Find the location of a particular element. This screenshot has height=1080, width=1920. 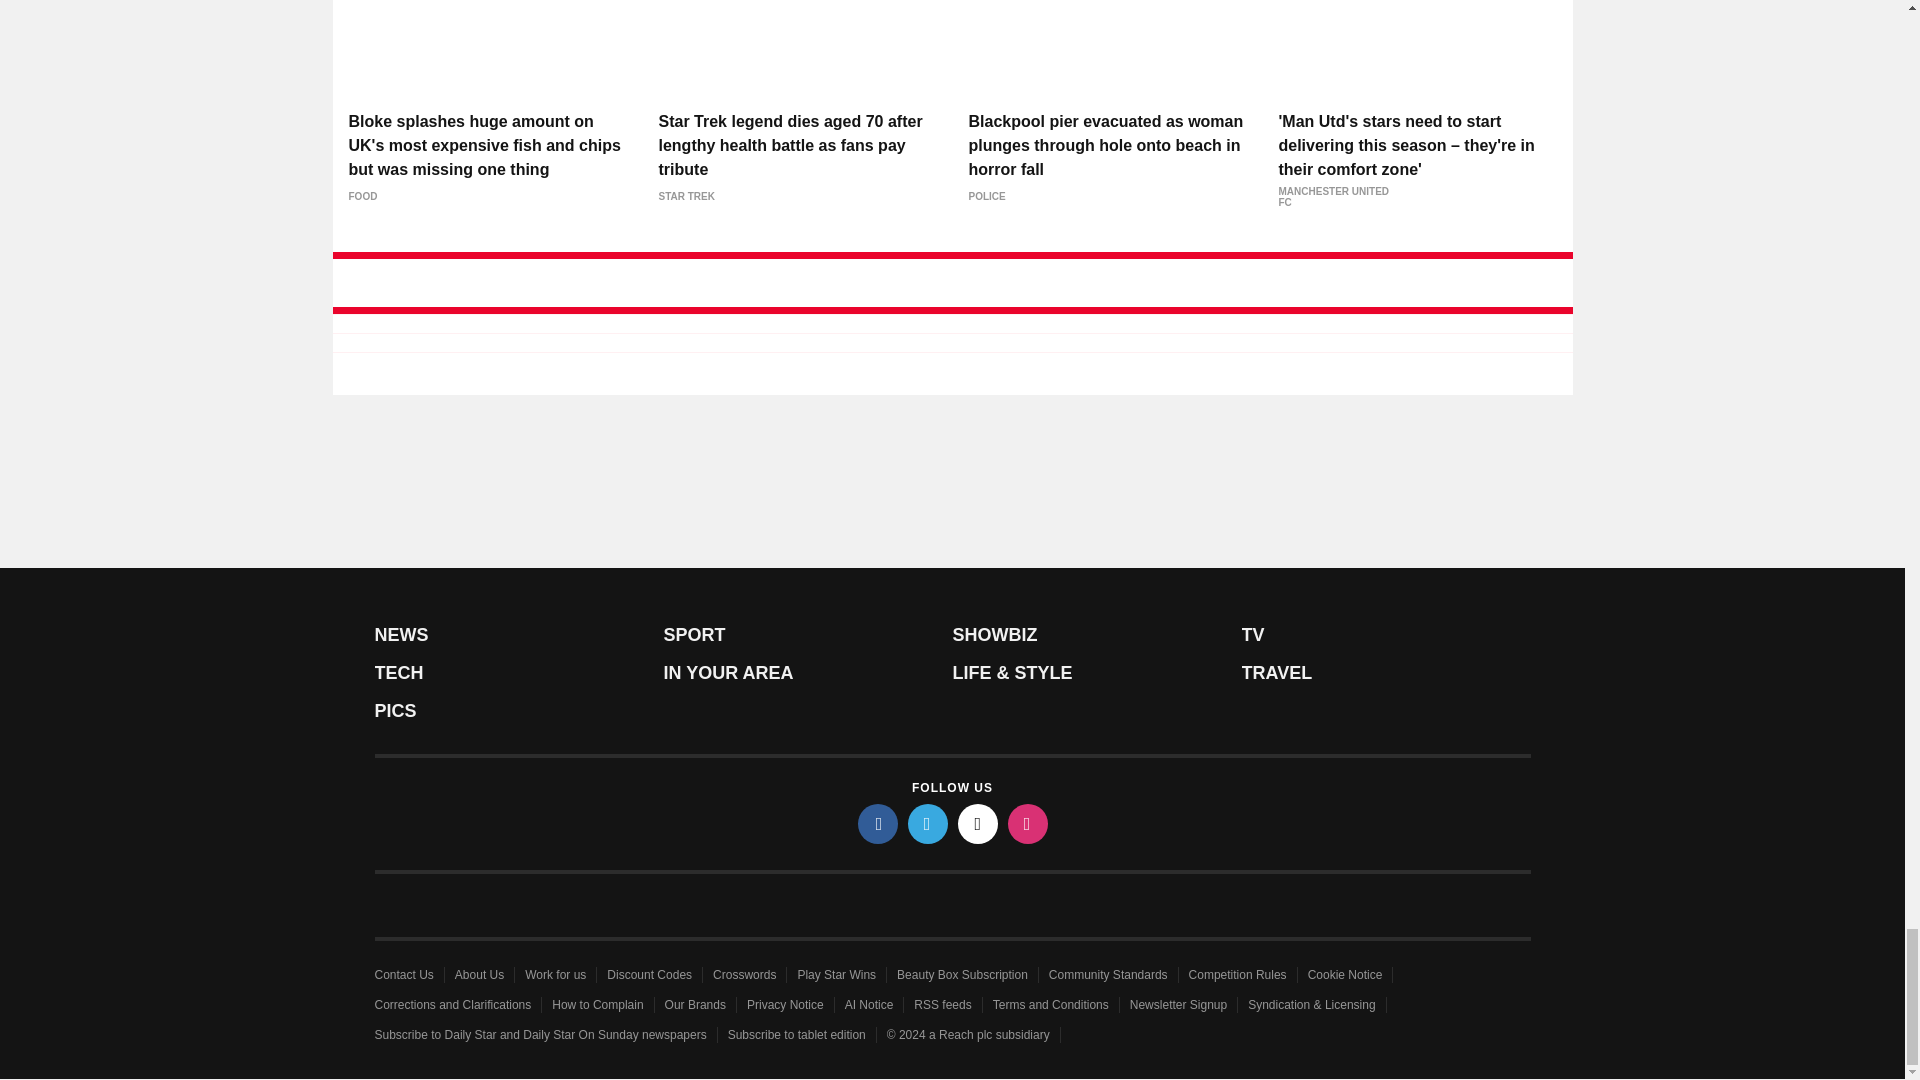

tiktok is located at coordinates (978, 823).